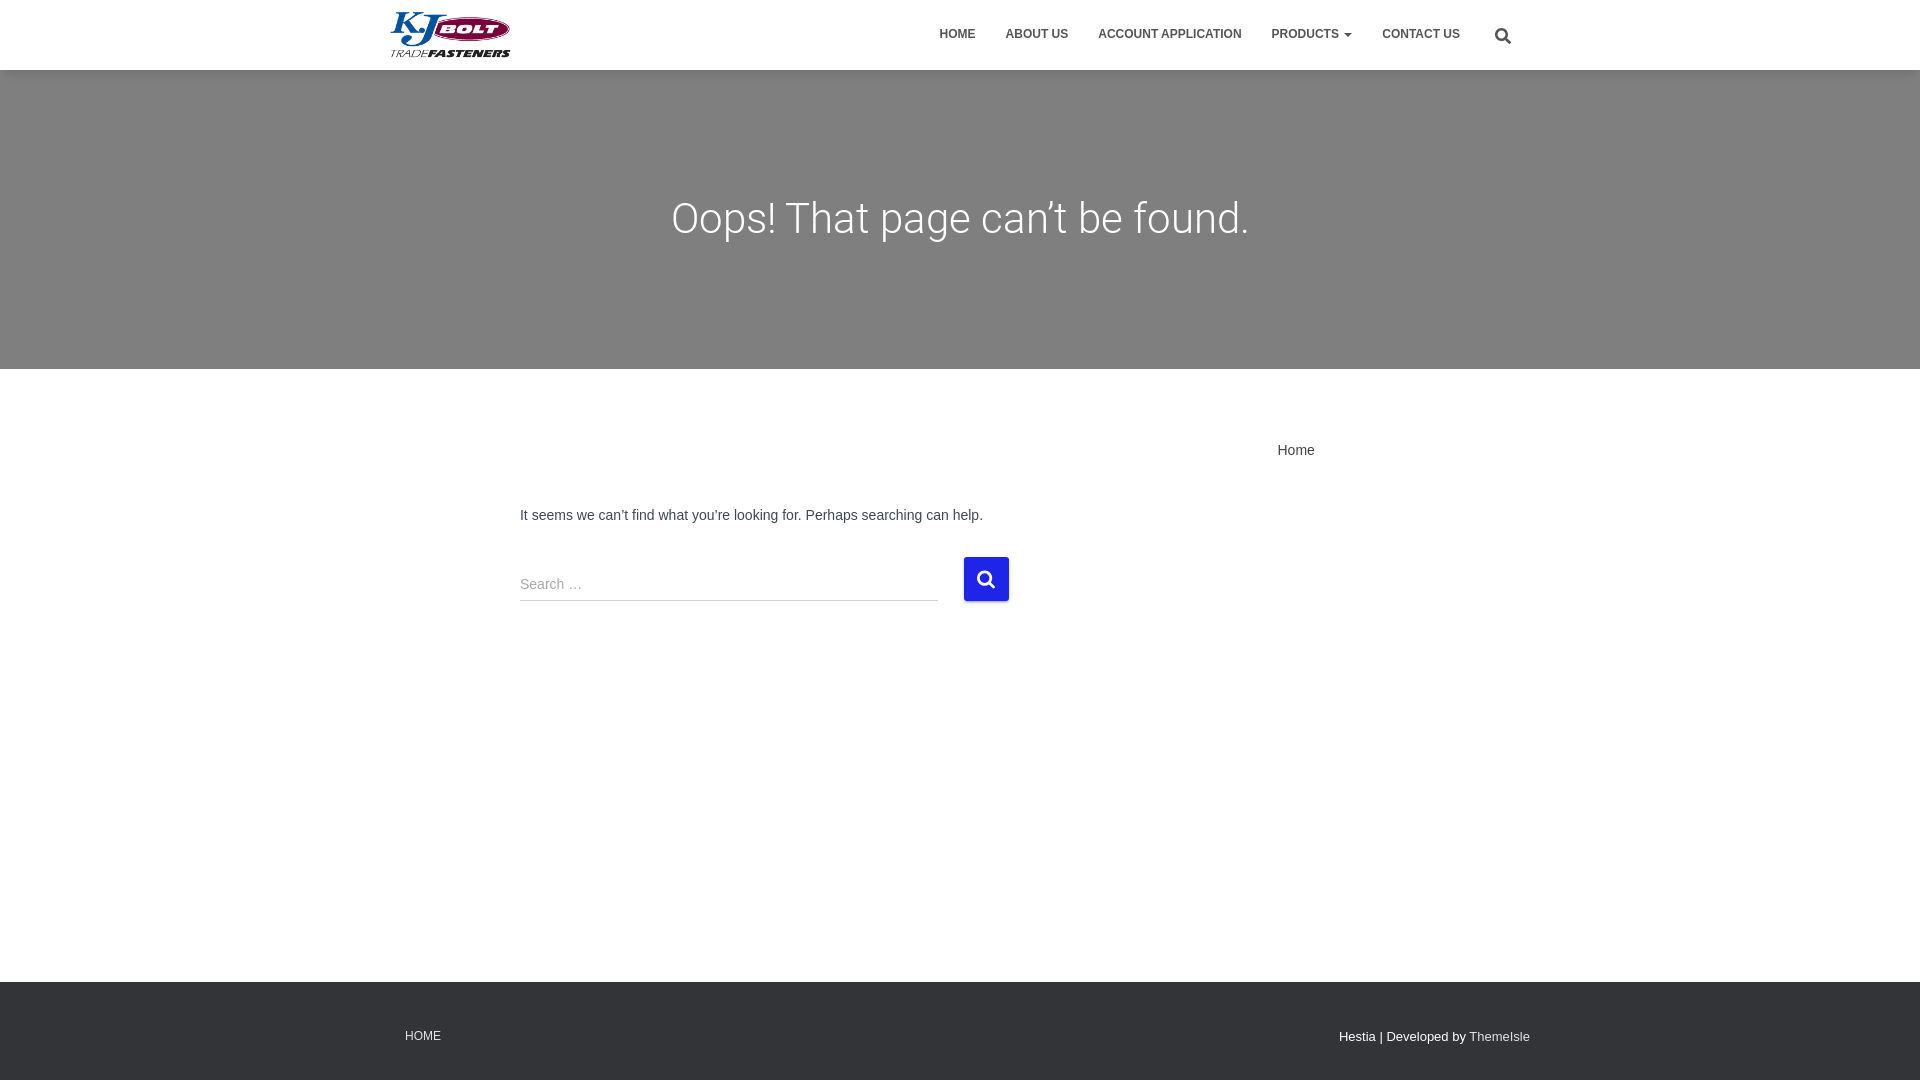 The height and width of the screenshot is (1080, 1920). What do you see at coordinates (958, 34) in the screenshot?
I see `HOME` at bounding box center [958, 34].